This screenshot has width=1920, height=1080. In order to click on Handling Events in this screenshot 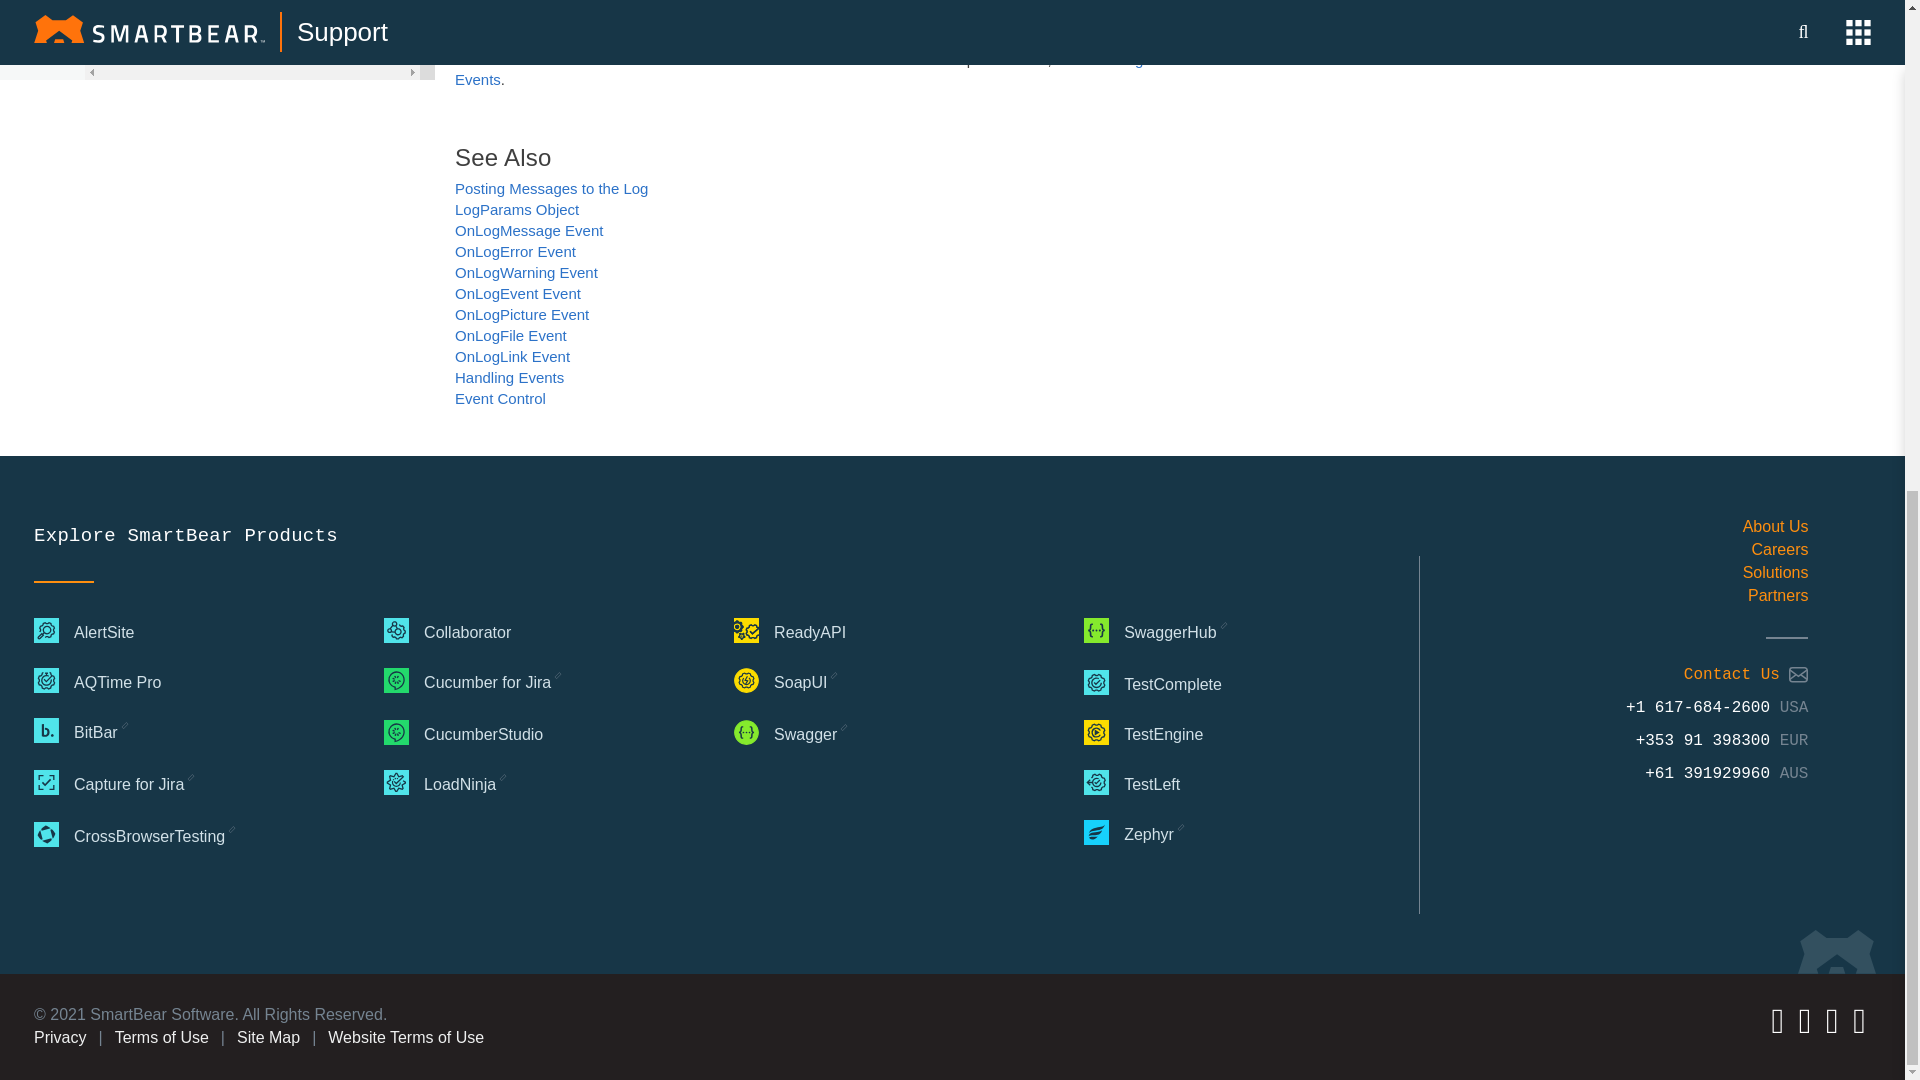, I will do `click(798, 68)`.